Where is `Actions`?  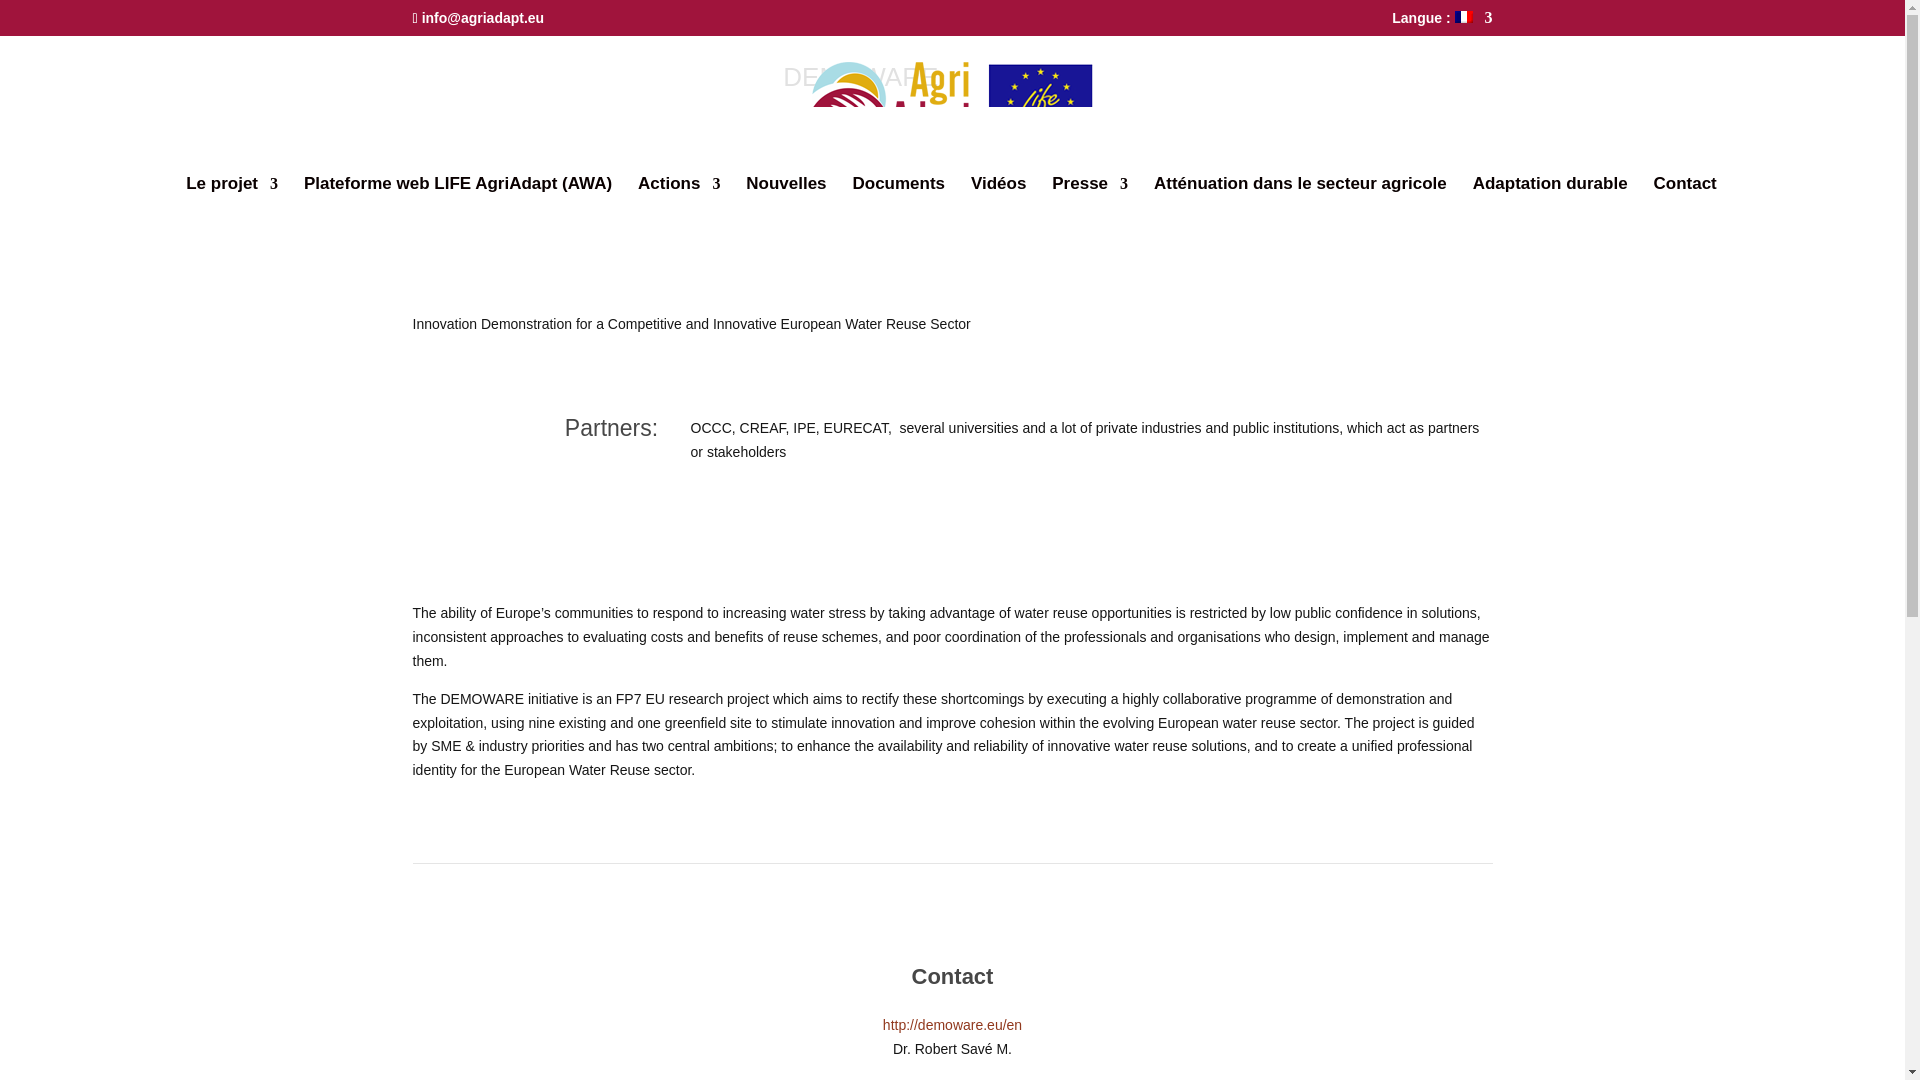
Actions is located at coordinates (678, 197).